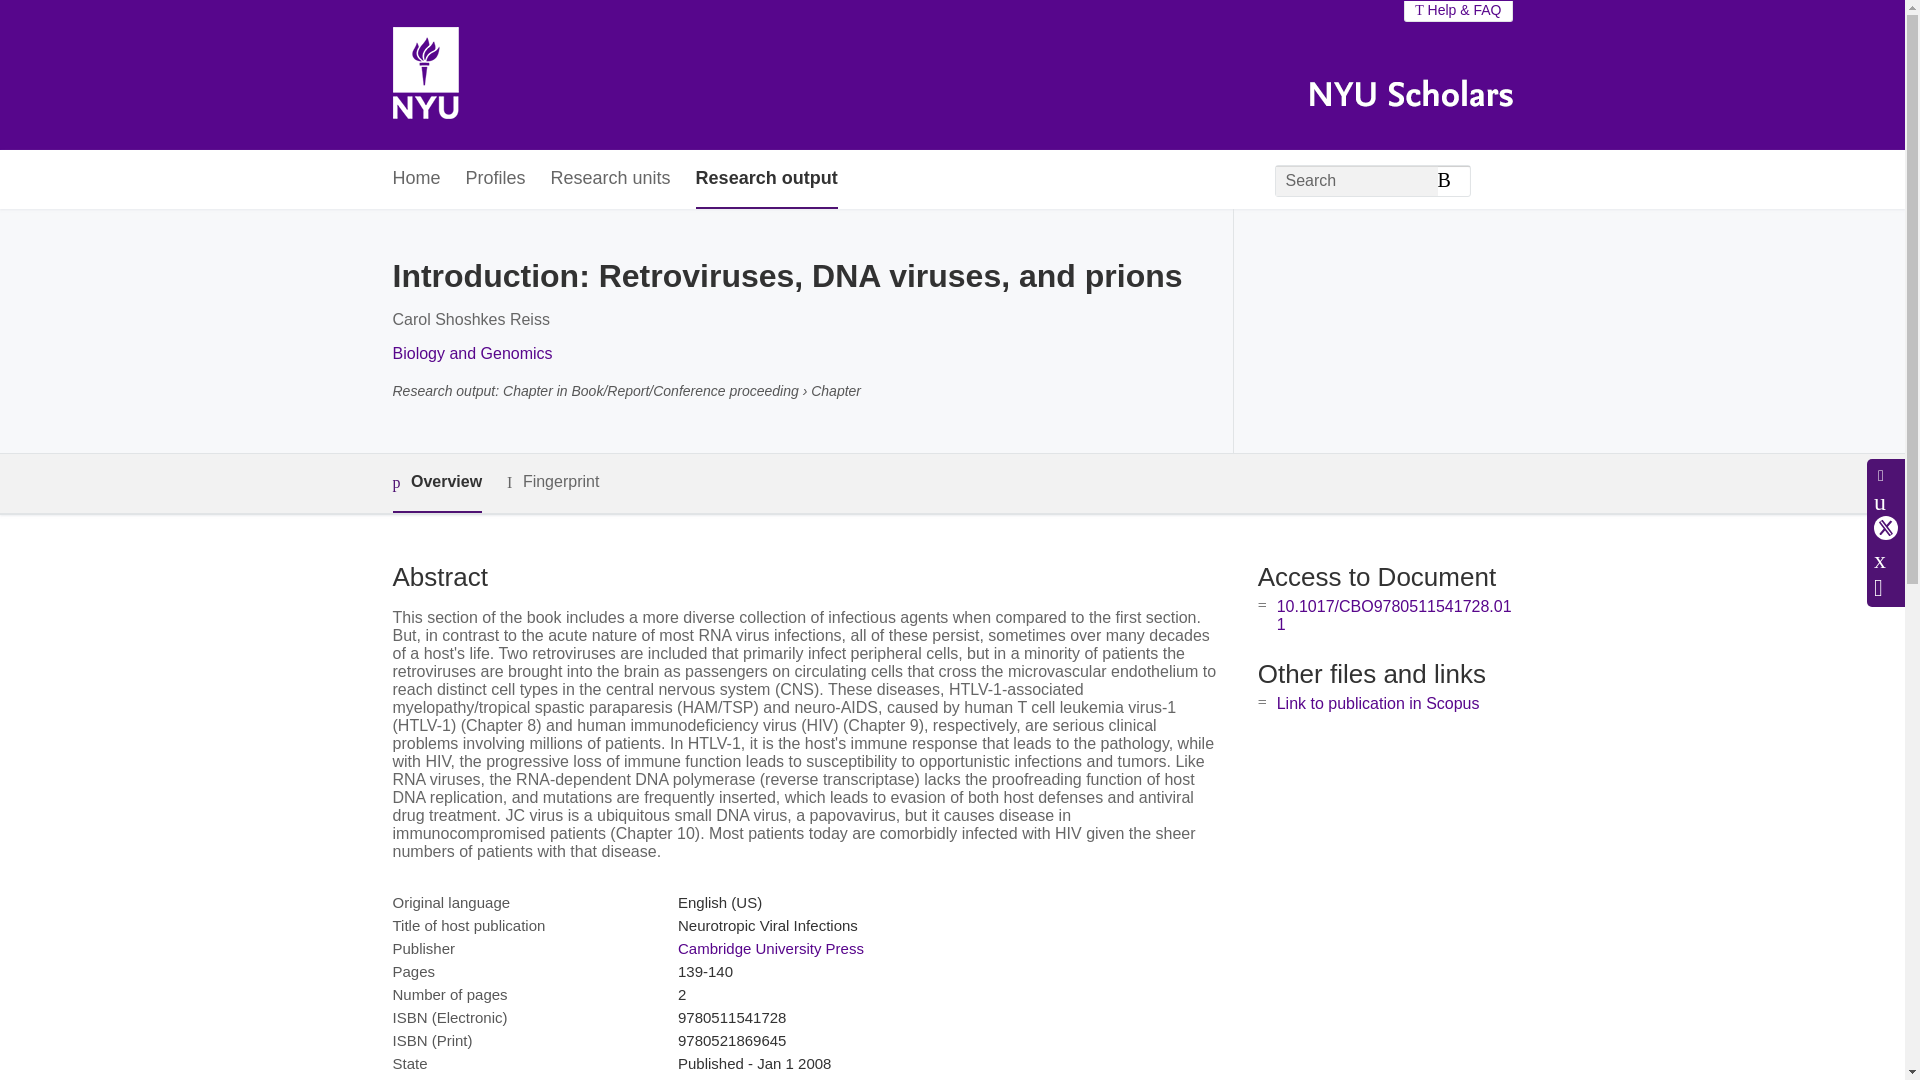 Image resolution: width=1920 pixels, height=1080 pixels. I want to click on Overview, so click(436, 483).